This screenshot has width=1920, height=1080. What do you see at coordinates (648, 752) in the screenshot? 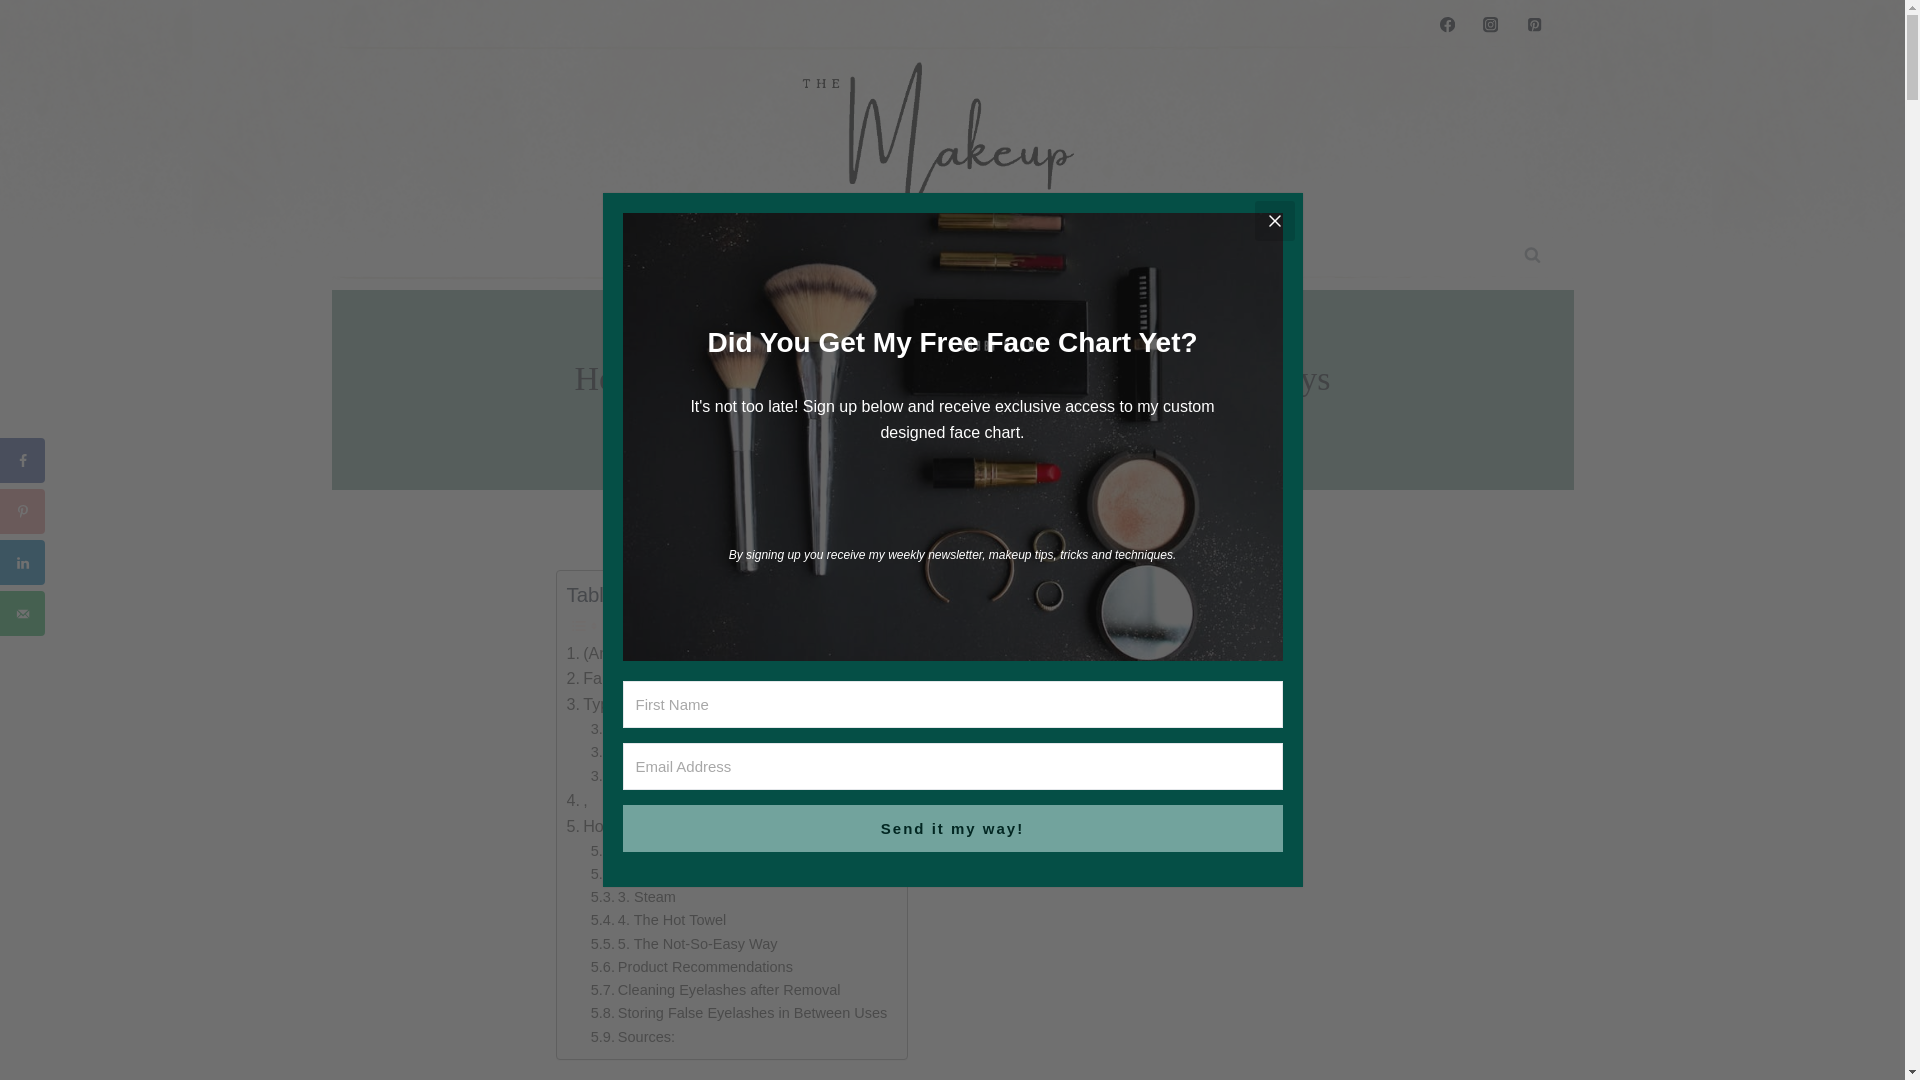
I see `Gel Remover` at bounding box center [648, 752].